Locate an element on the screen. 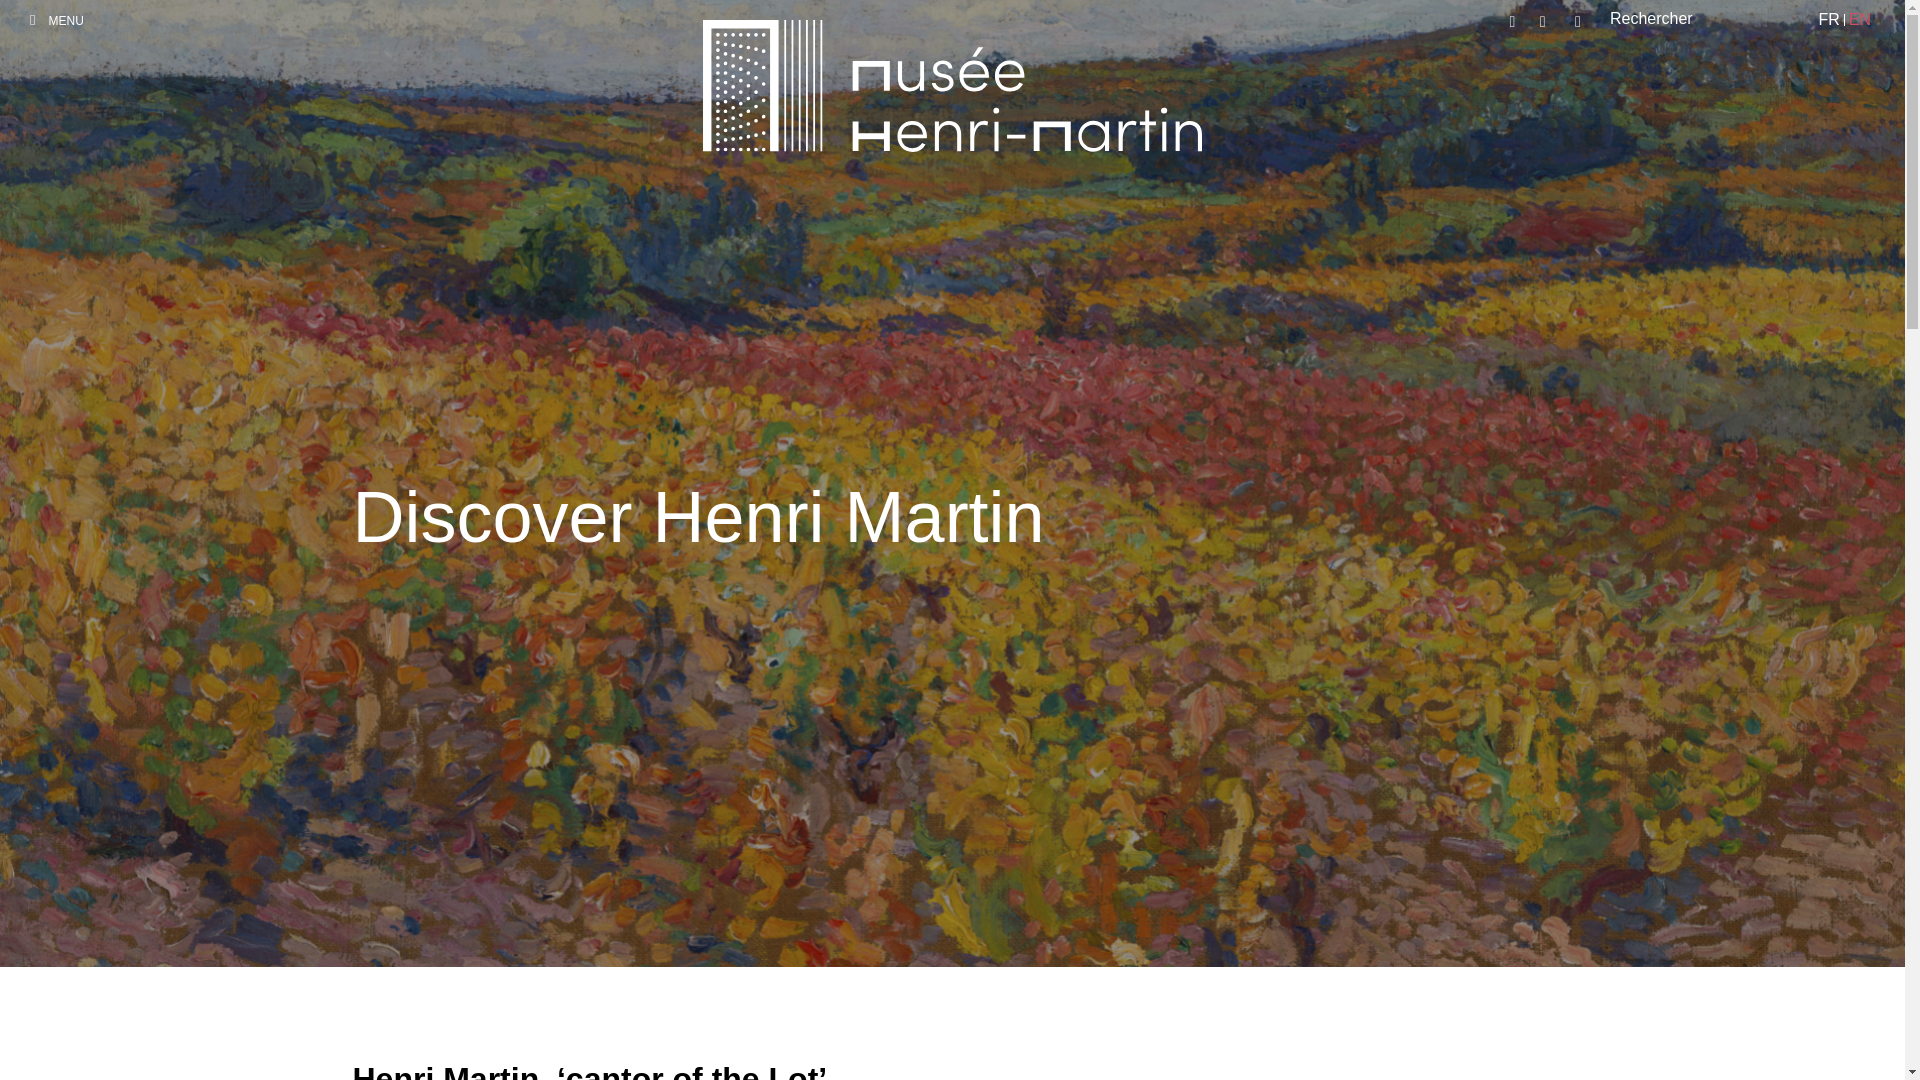 Image resolution: width=1920 pixels, height=1080 pixels. Enter the terms you wish to search for. is located at coordinates (1690, 20).